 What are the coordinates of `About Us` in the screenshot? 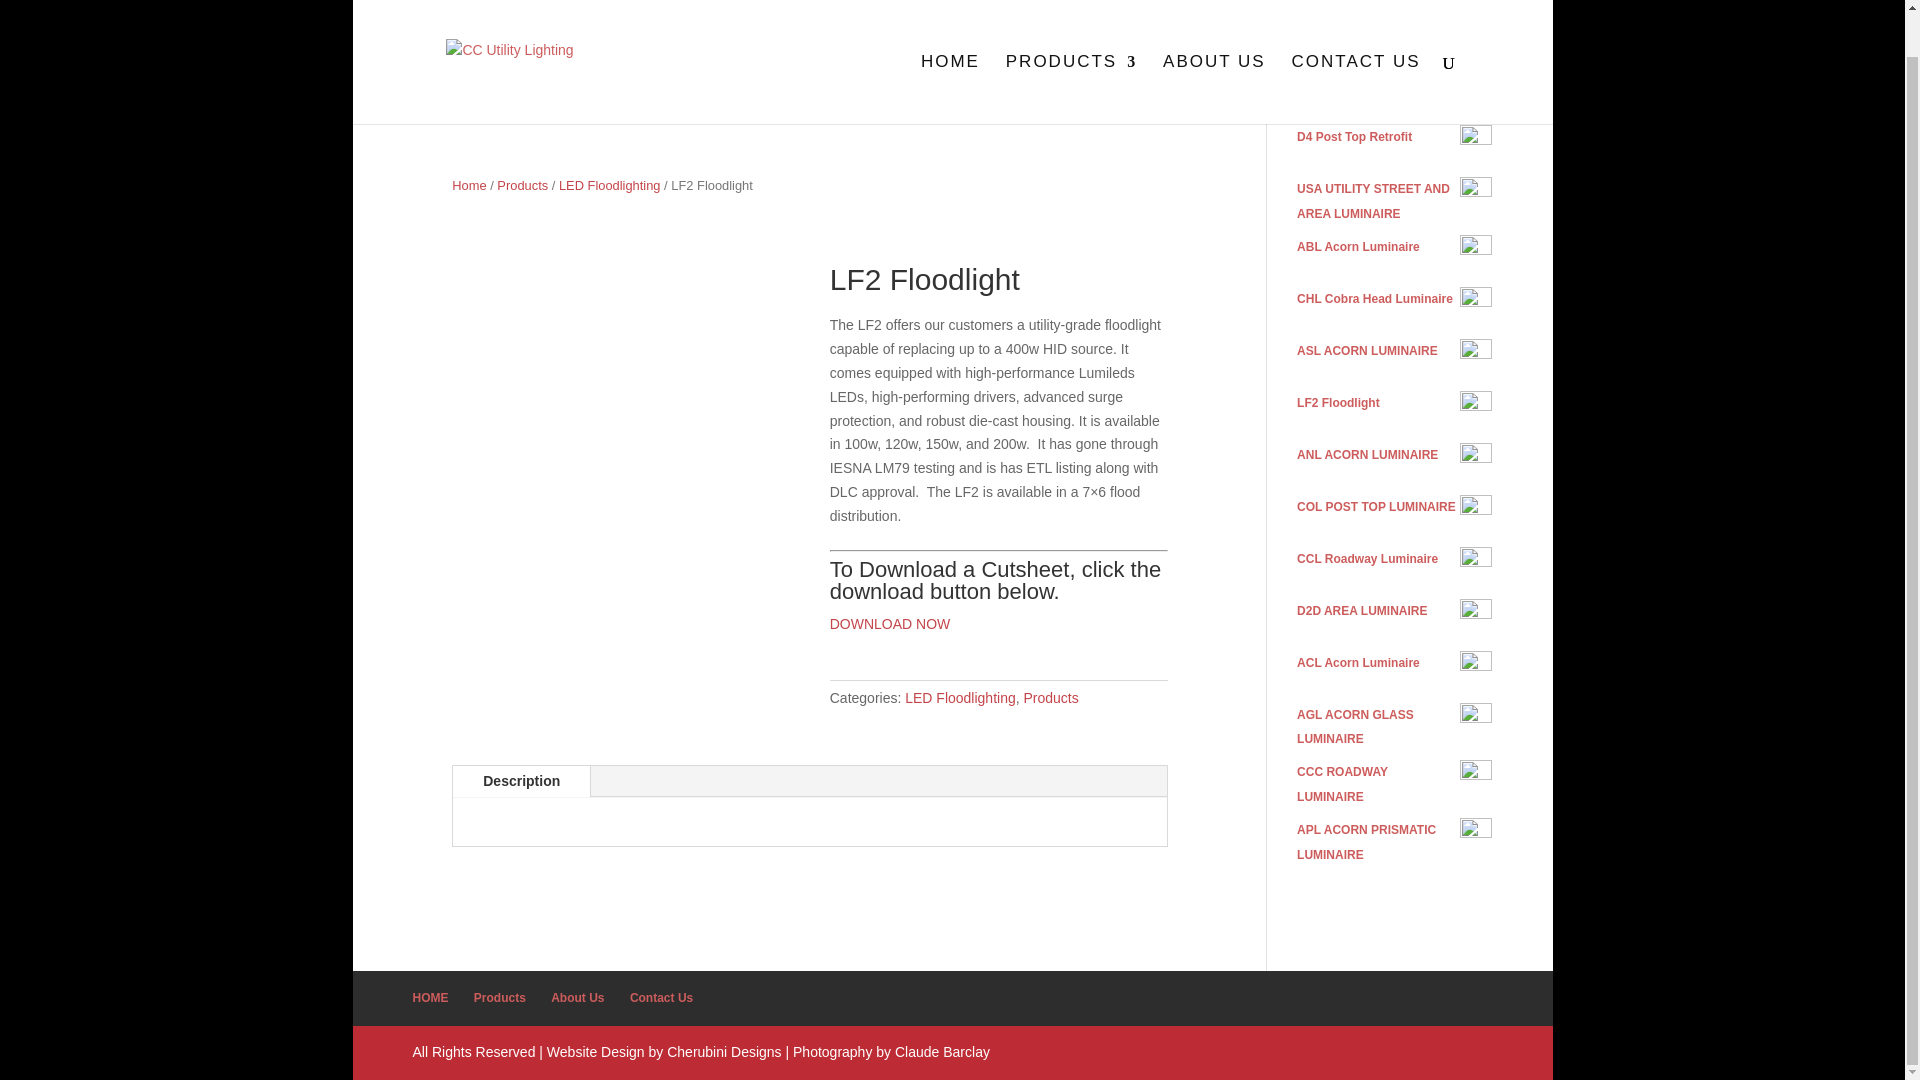 It's located at (578, 998).